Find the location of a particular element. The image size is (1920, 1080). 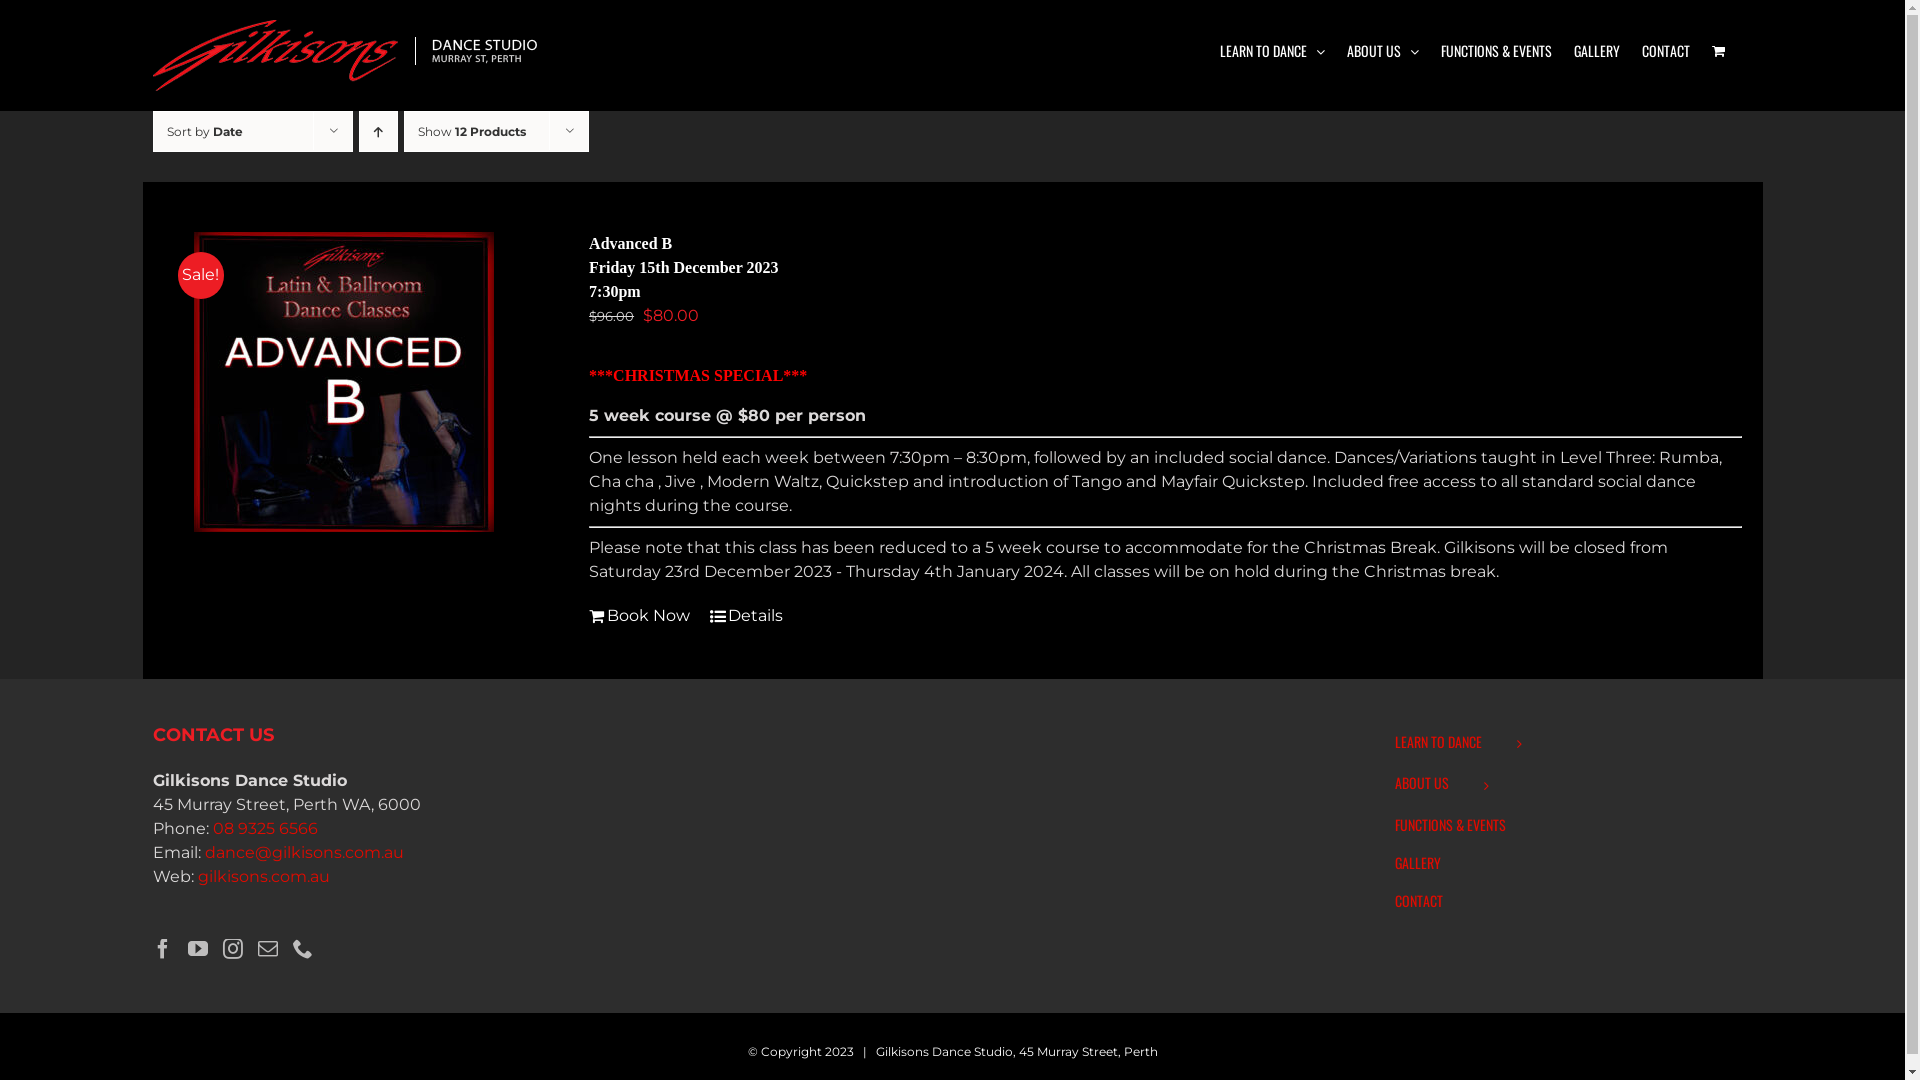

Show 12 Products is located at coordinates (472, 132).